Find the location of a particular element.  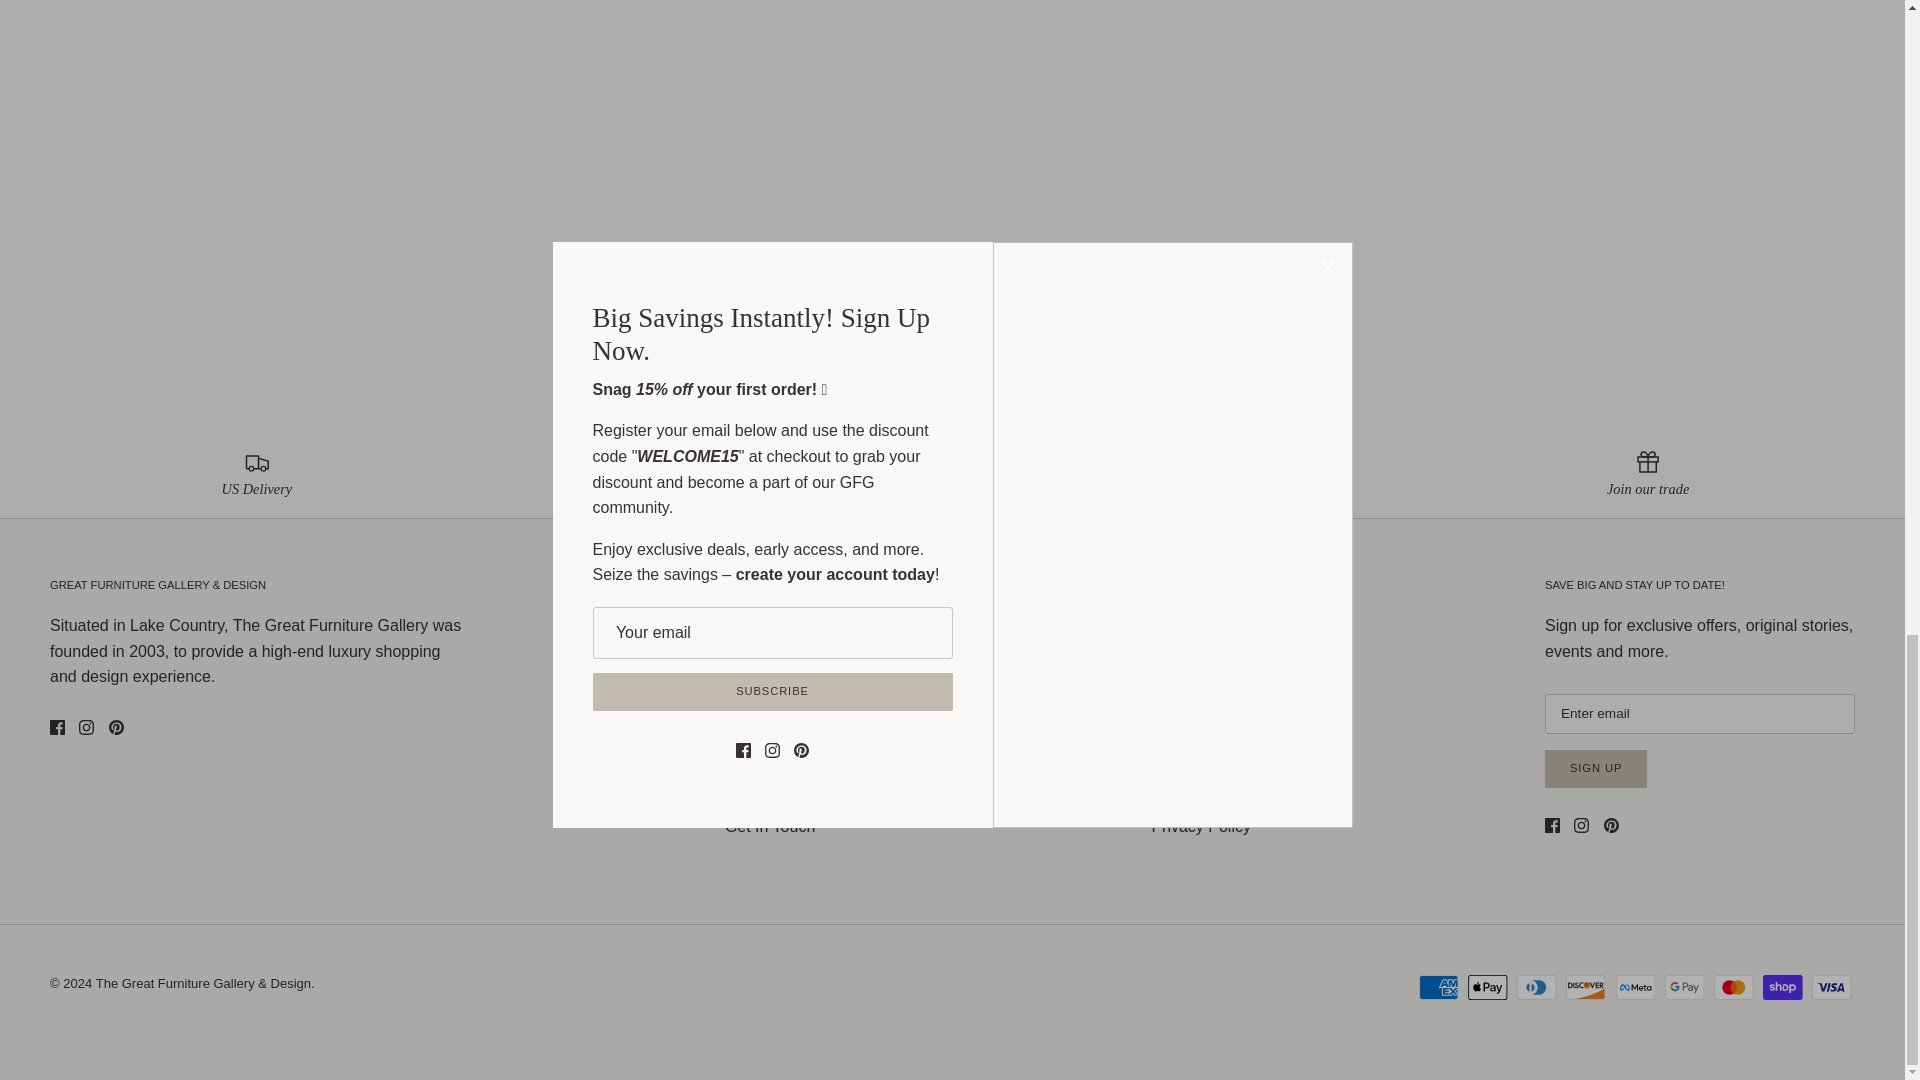

Pinterest is located at coordinates (1610, 824).